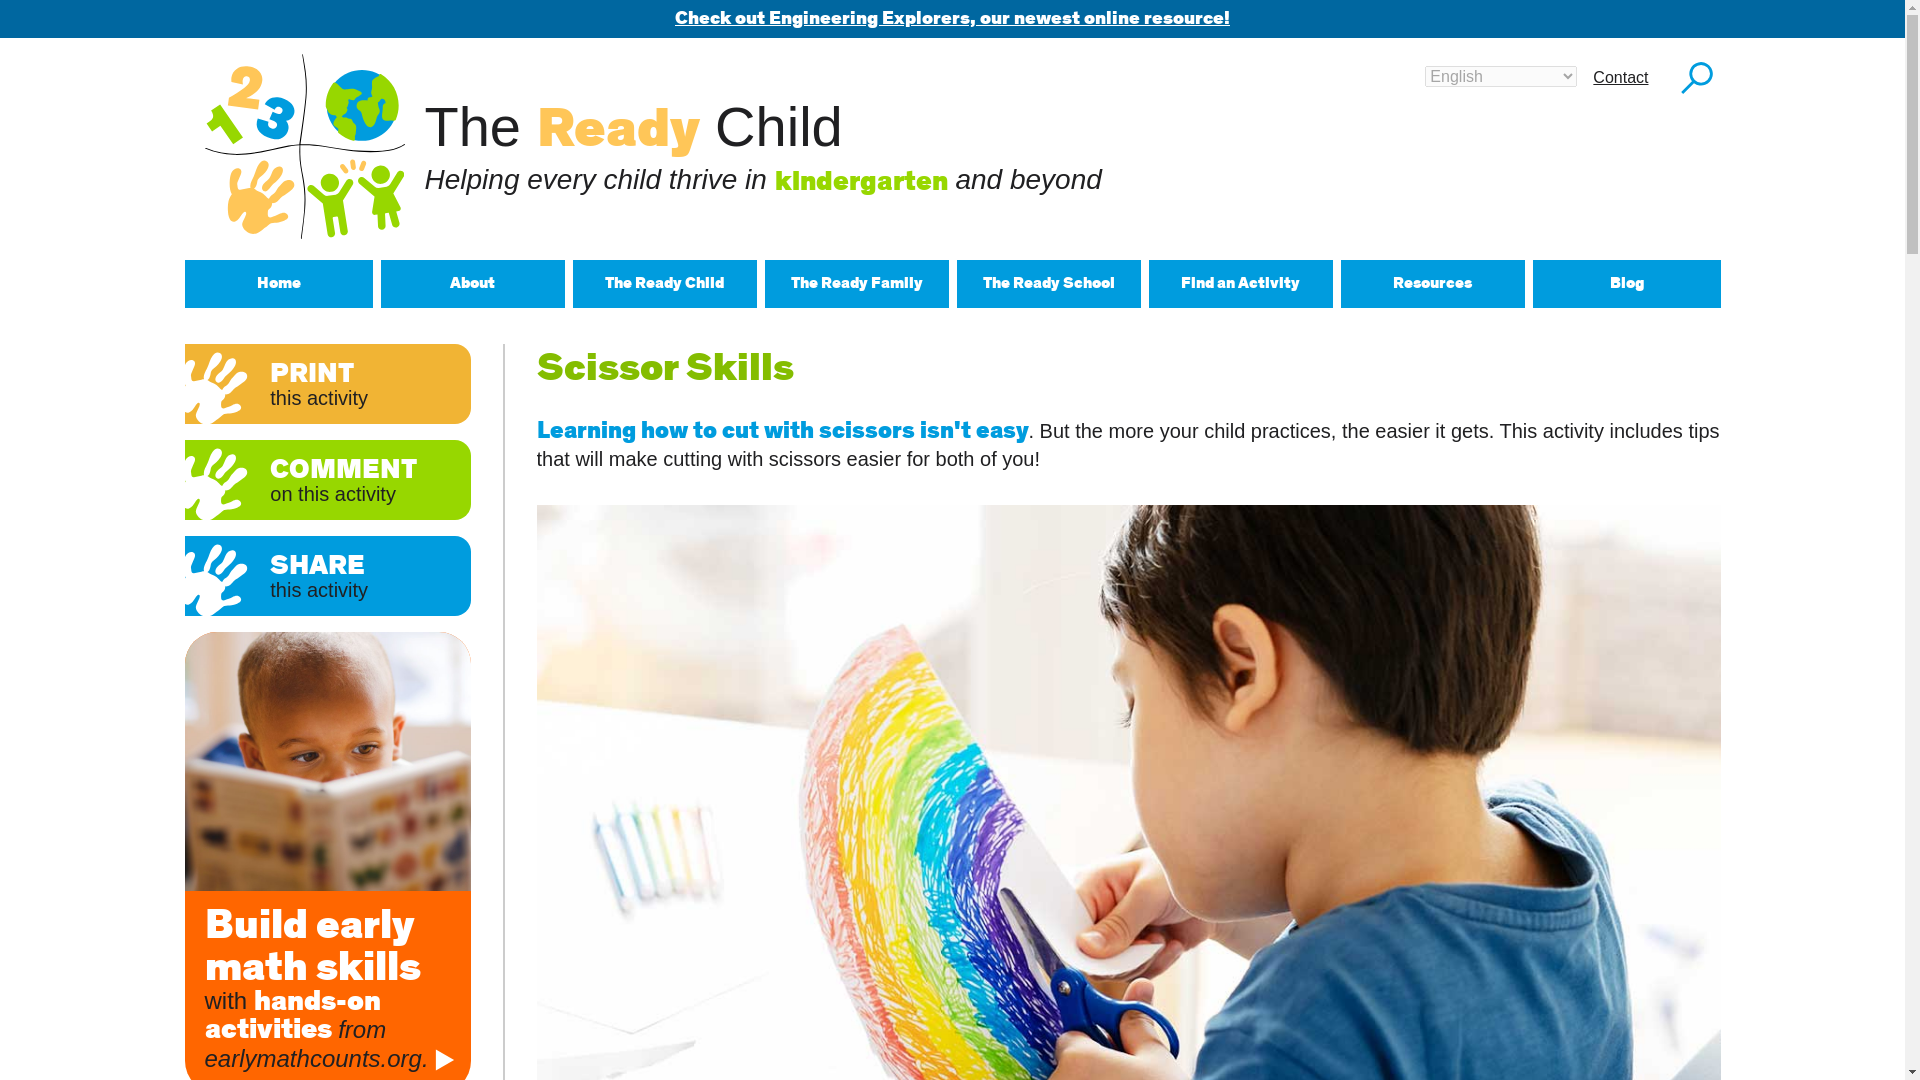 The width and height of the screenshot is (1920, 1080). Describe the element at coordinates (472, 284) in the screenshot. I see `About` at that location.